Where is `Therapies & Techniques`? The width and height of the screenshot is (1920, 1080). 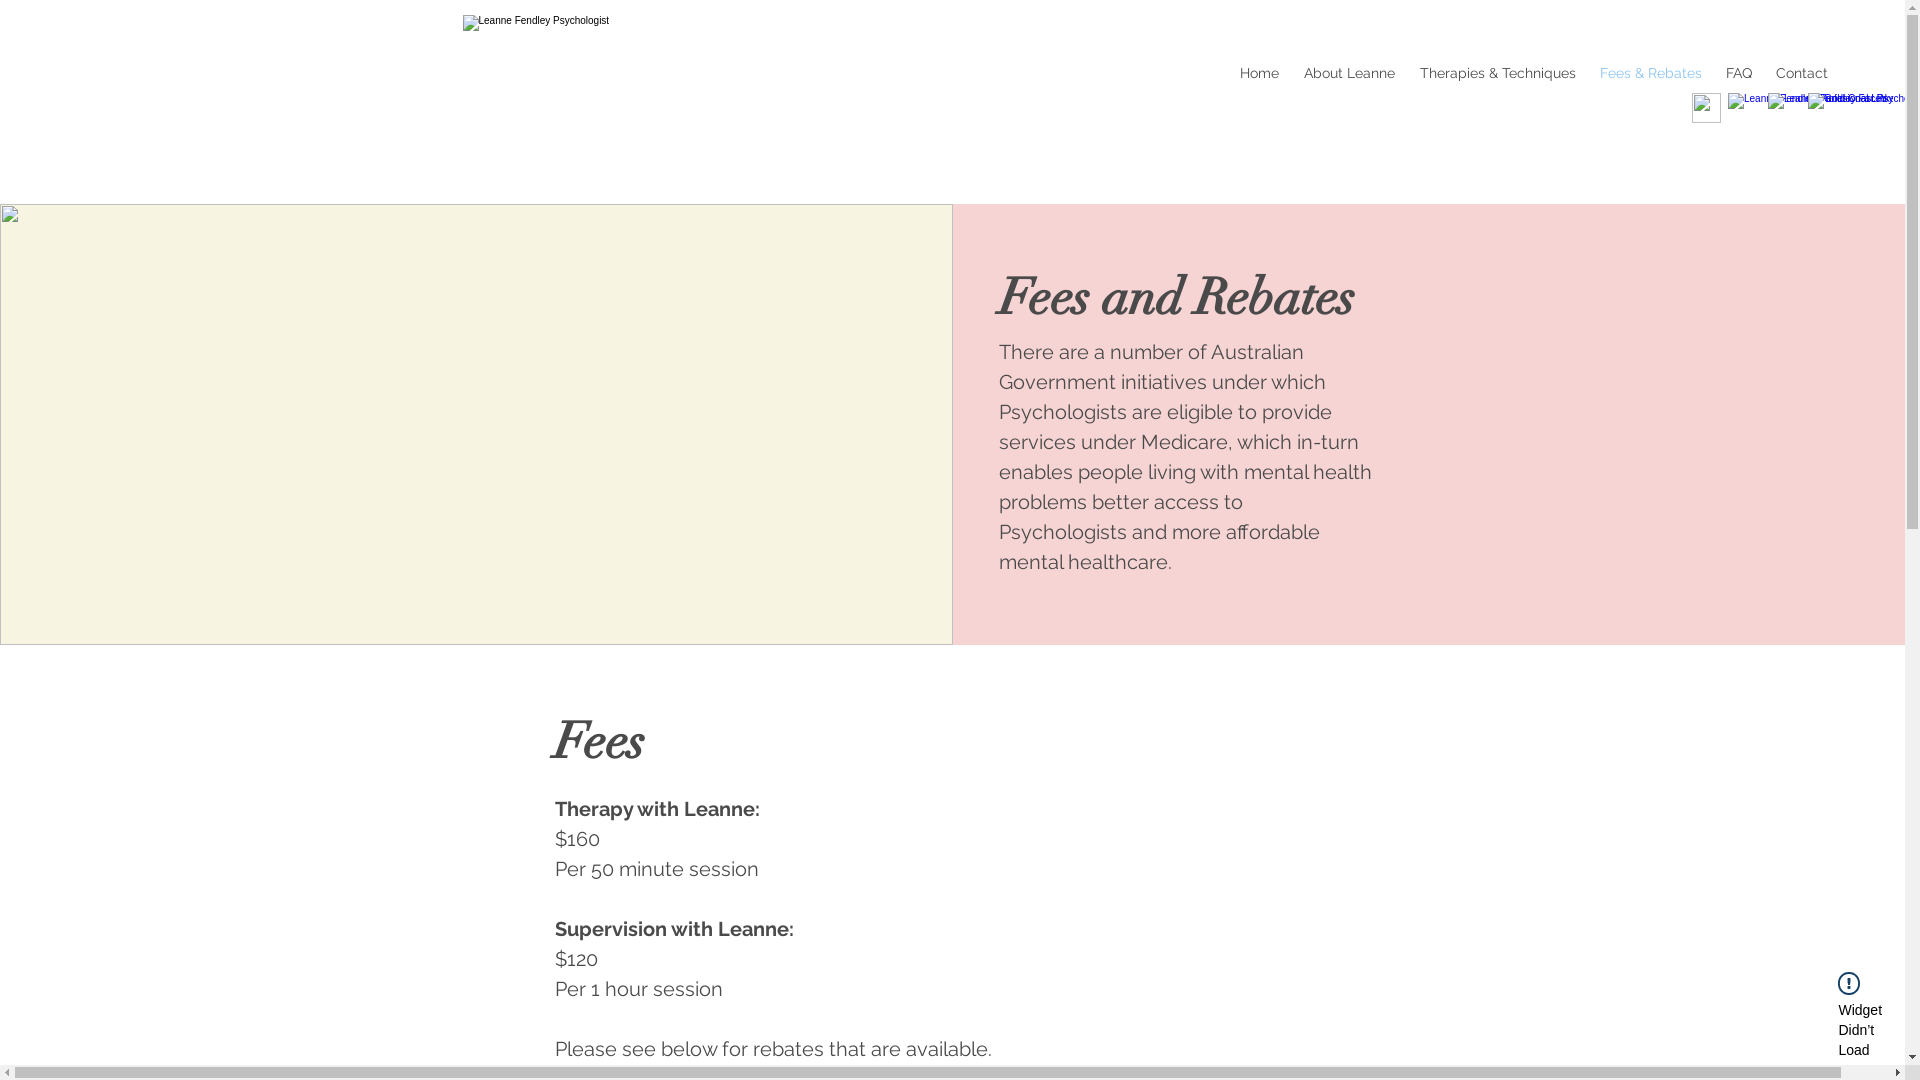 Therapies & Techniques is located at coordinates (1496, 73).